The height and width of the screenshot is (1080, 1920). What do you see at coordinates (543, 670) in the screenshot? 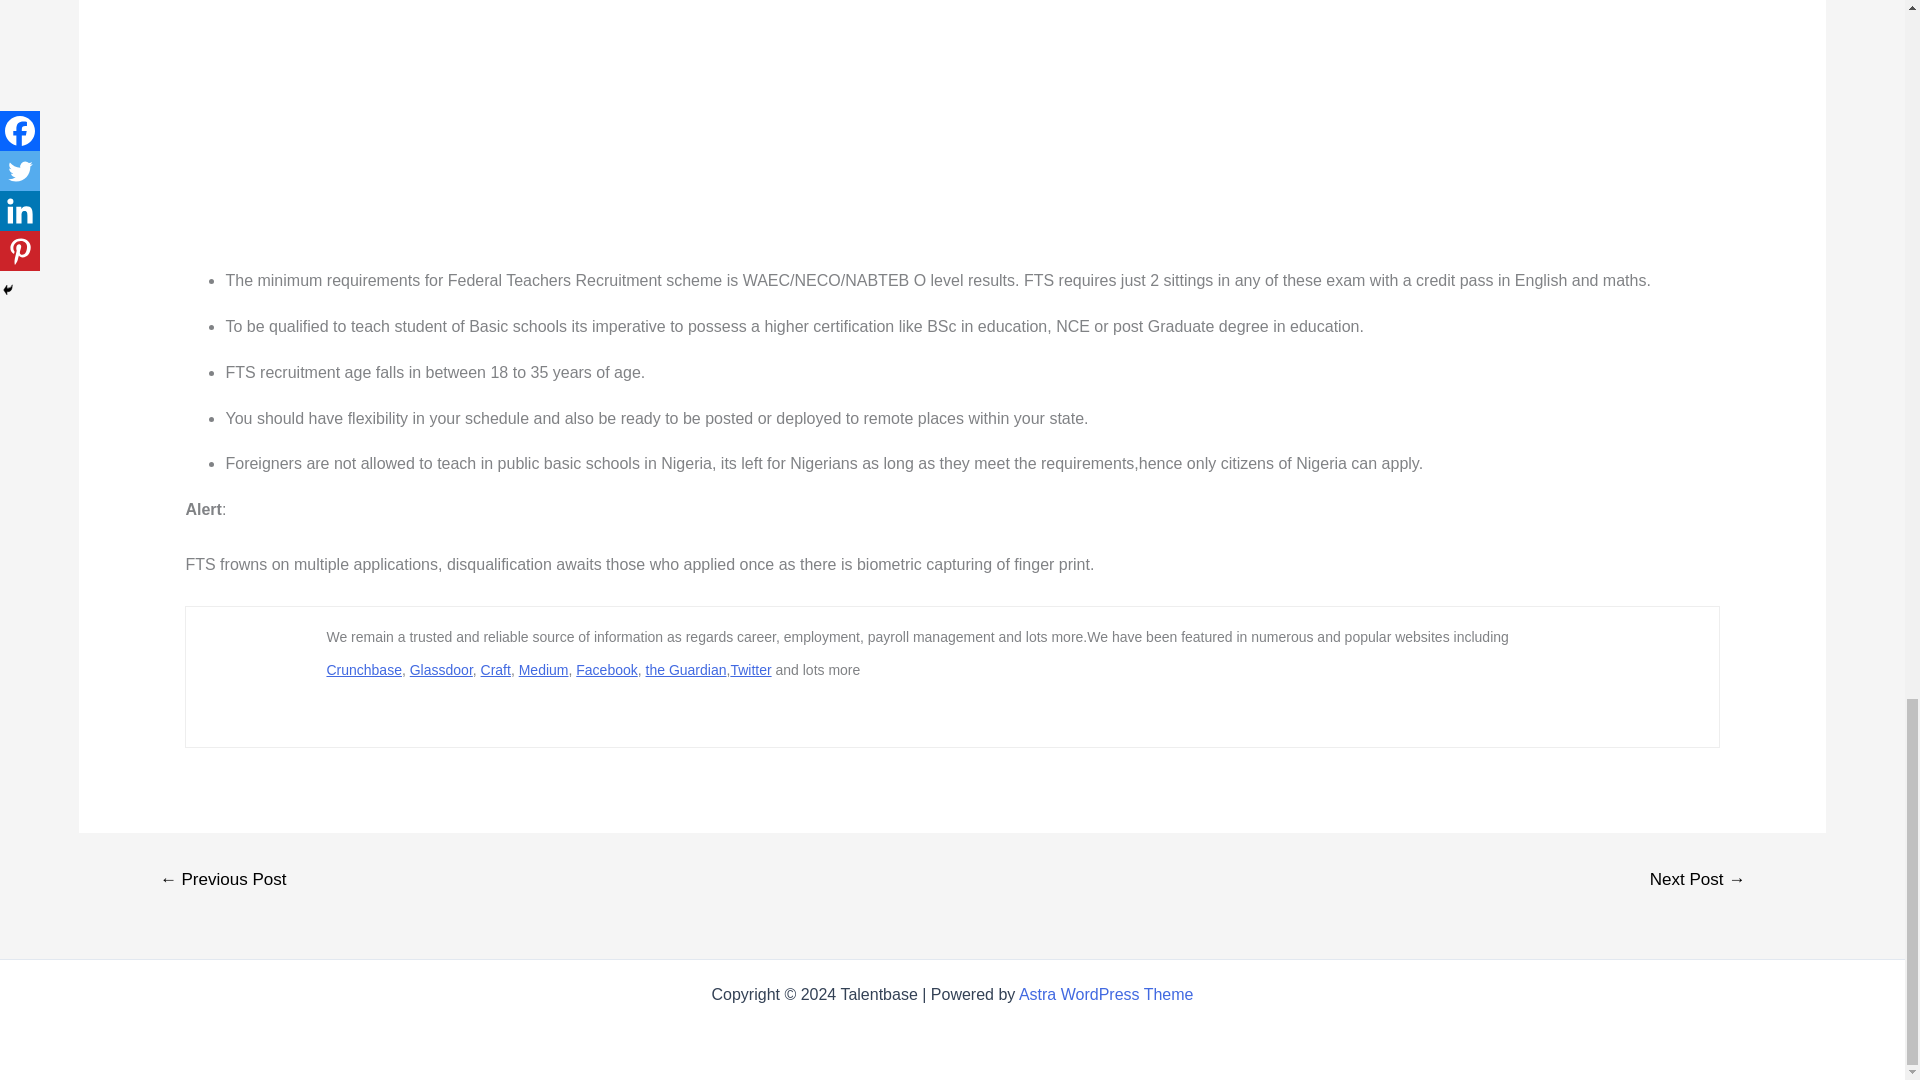
I see `Medium` at bounding box center [543, 670].